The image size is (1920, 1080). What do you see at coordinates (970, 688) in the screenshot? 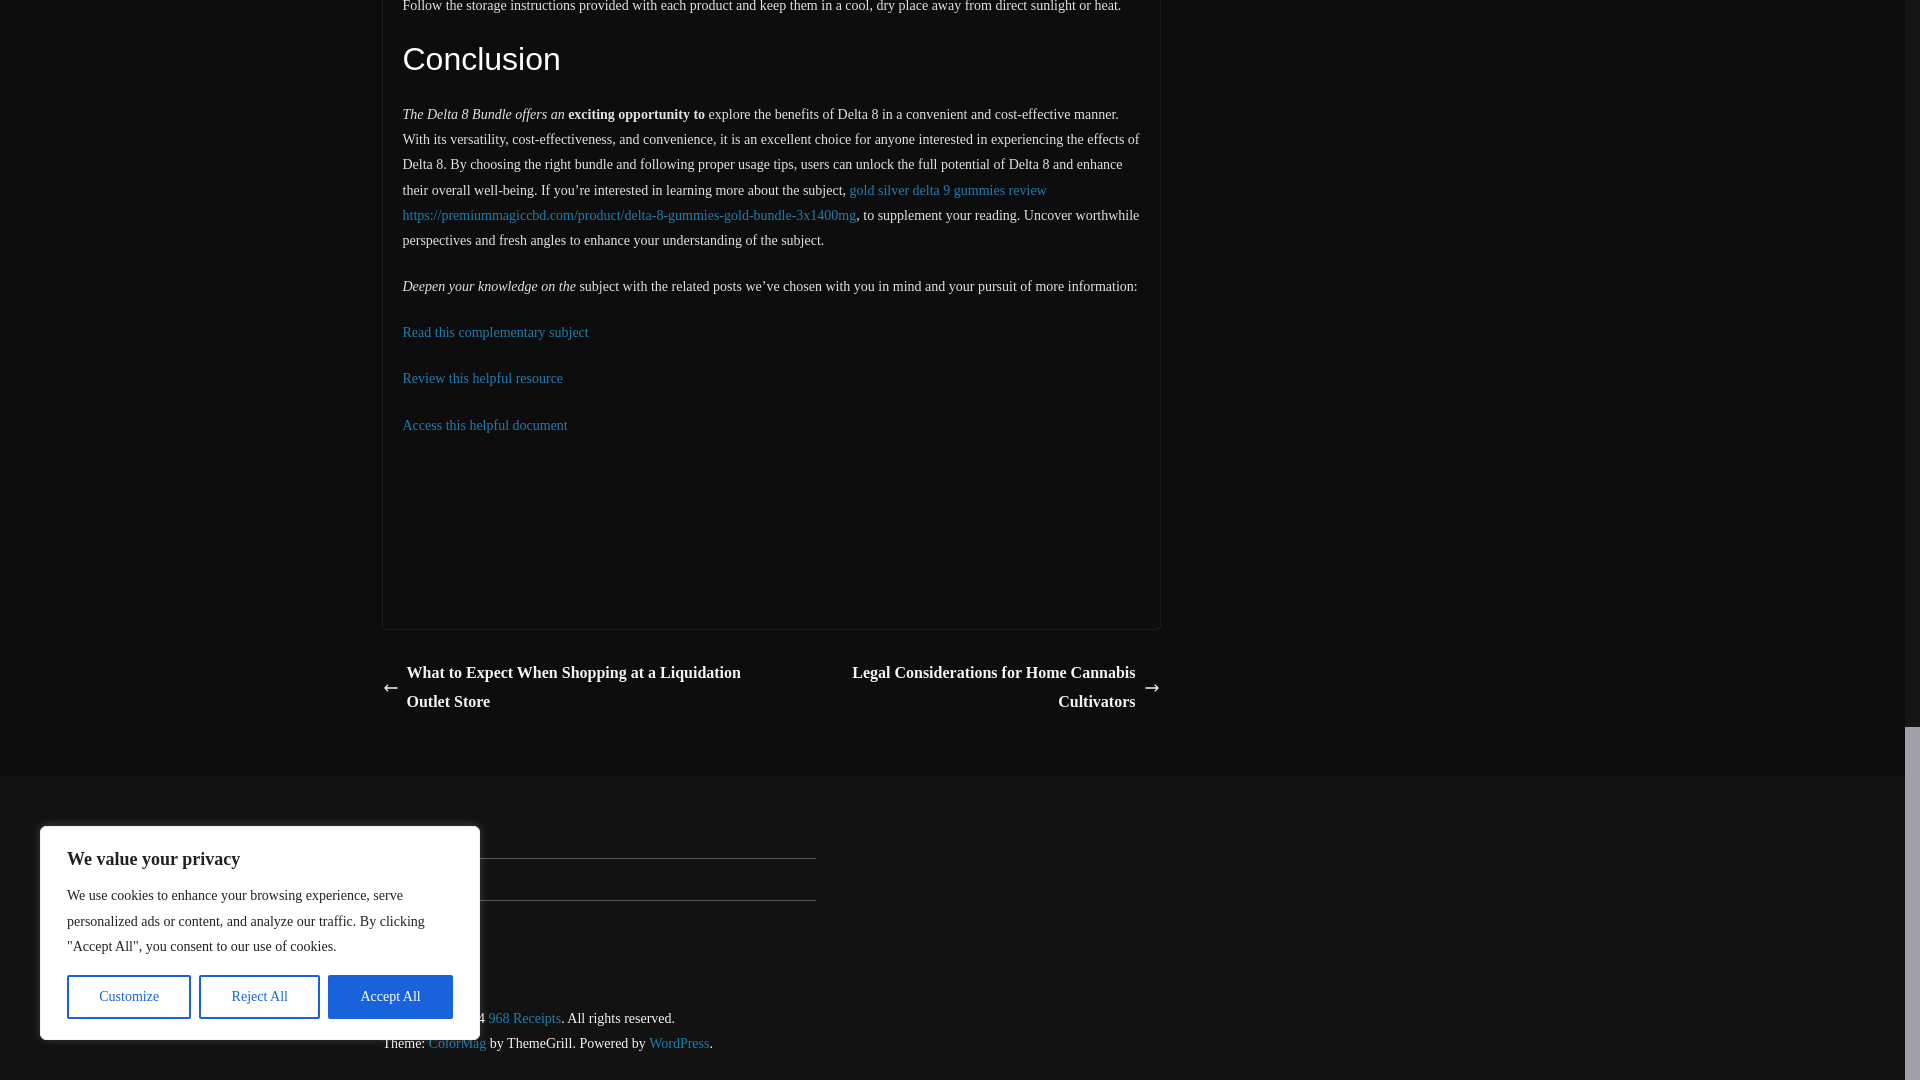
I see `Legal Considerations for Home Cannabis Cultivators` at bounding box center [970, 688].